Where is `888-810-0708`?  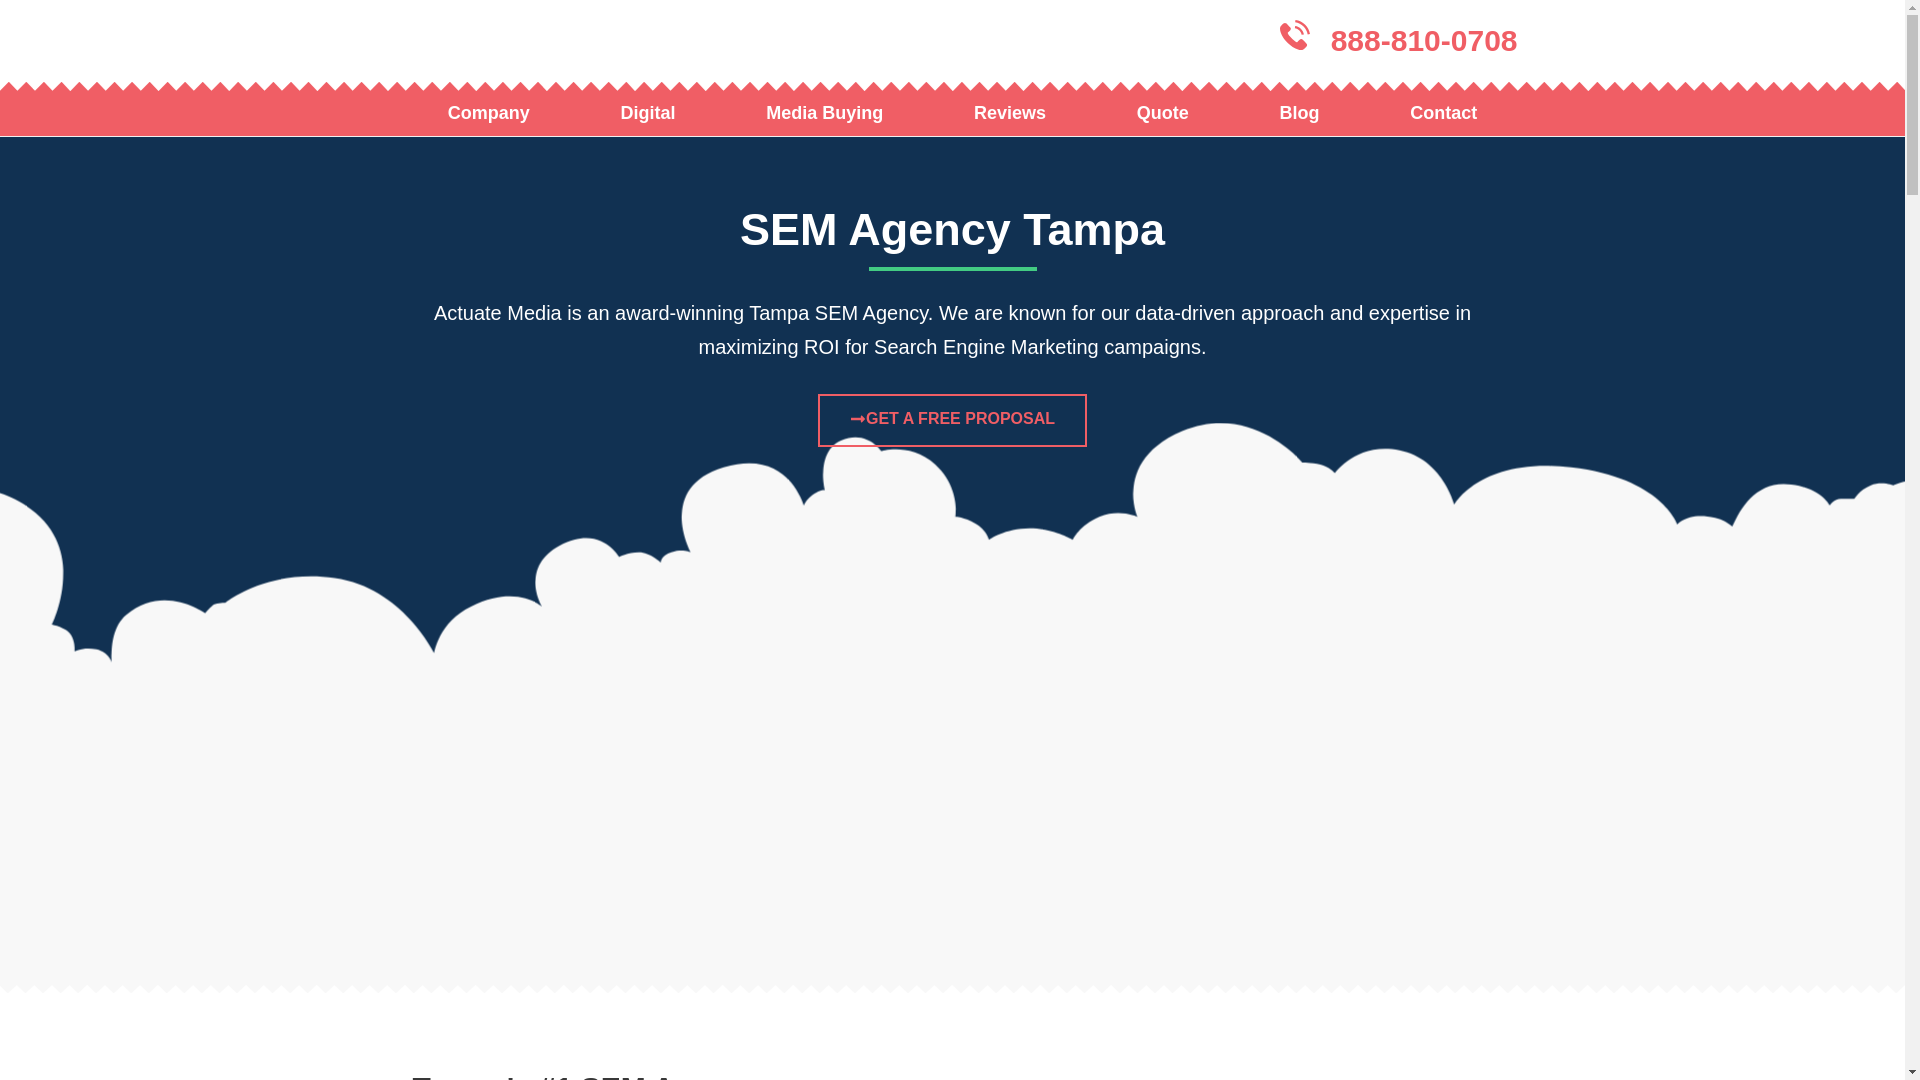 888-810-0708 is located at coordinates (1424, 40).